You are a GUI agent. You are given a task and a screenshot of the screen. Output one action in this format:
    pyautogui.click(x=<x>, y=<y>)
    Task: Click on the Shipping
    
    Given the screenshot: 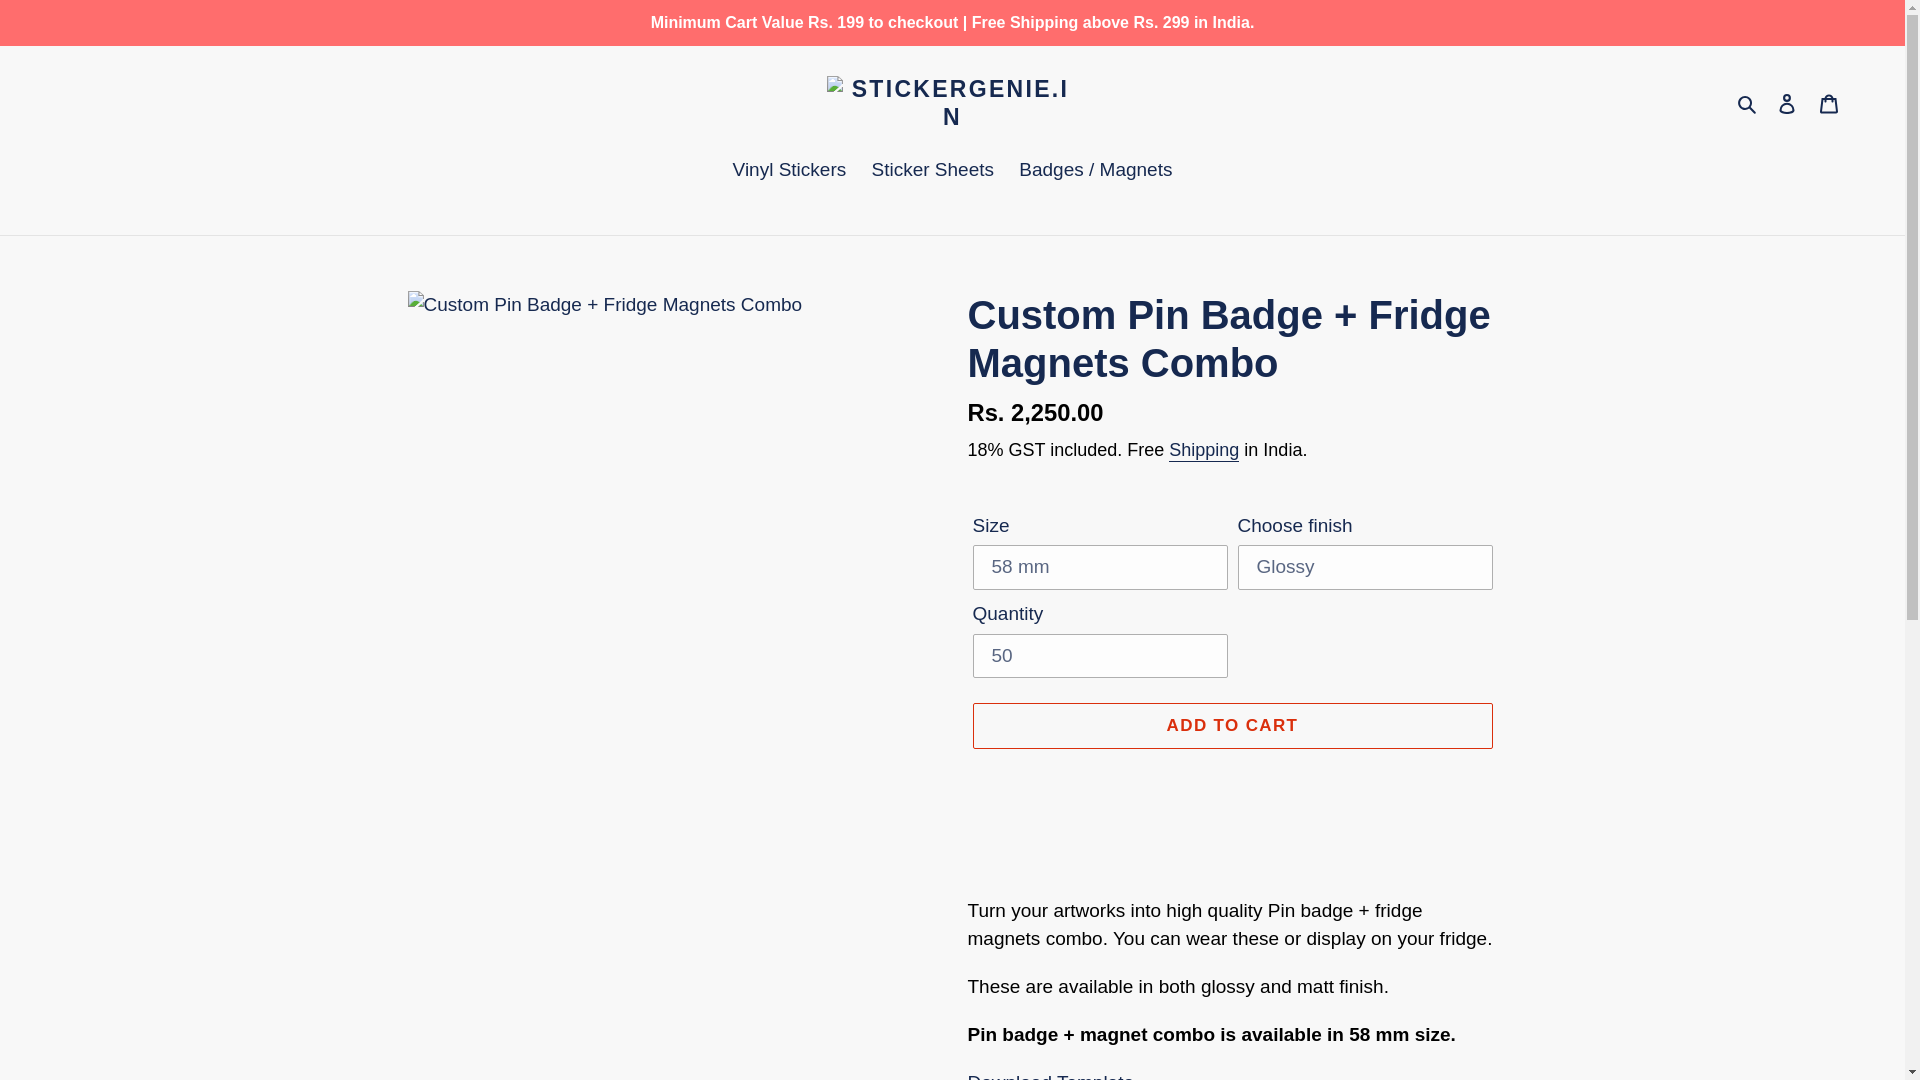 What is the action you would take?
    pyautogui.click(x=1204, y=450)
    